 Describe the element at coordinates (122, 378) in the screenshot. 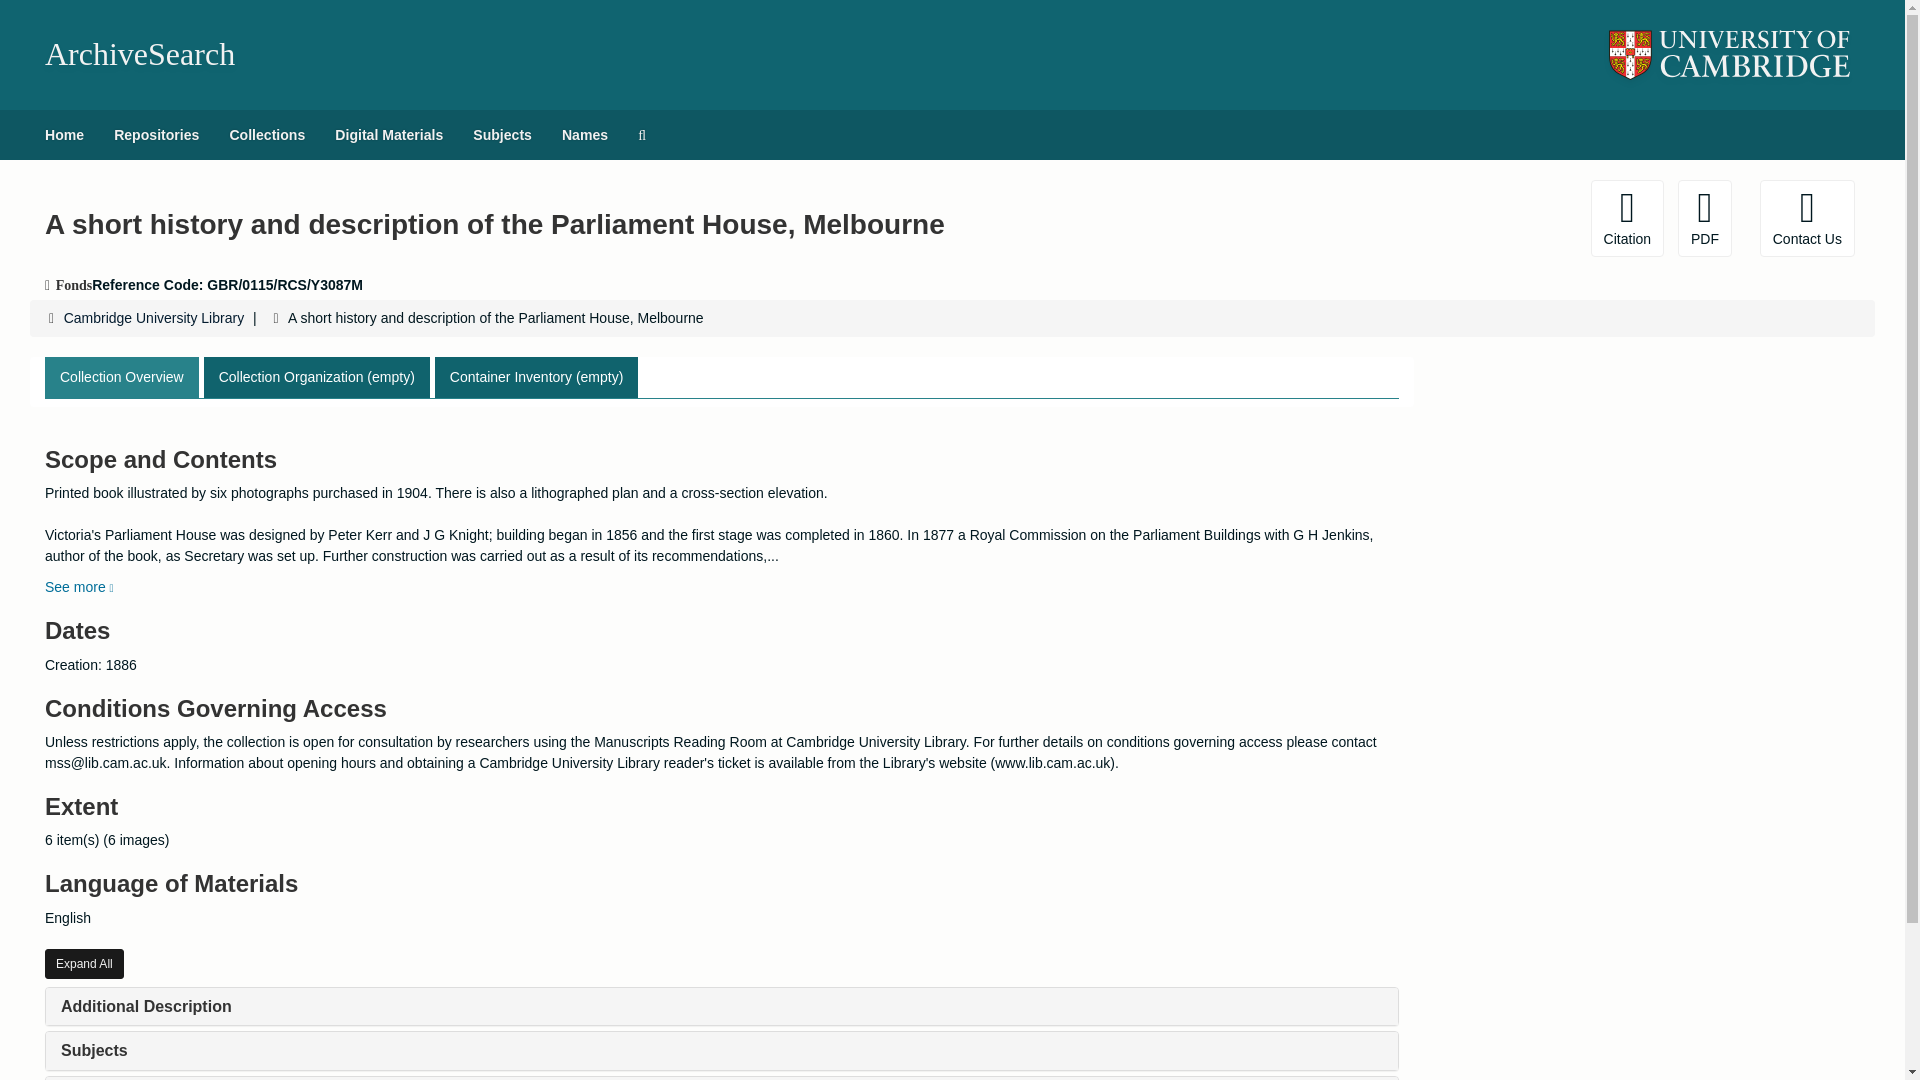

I see `Collection Overview` at that location.